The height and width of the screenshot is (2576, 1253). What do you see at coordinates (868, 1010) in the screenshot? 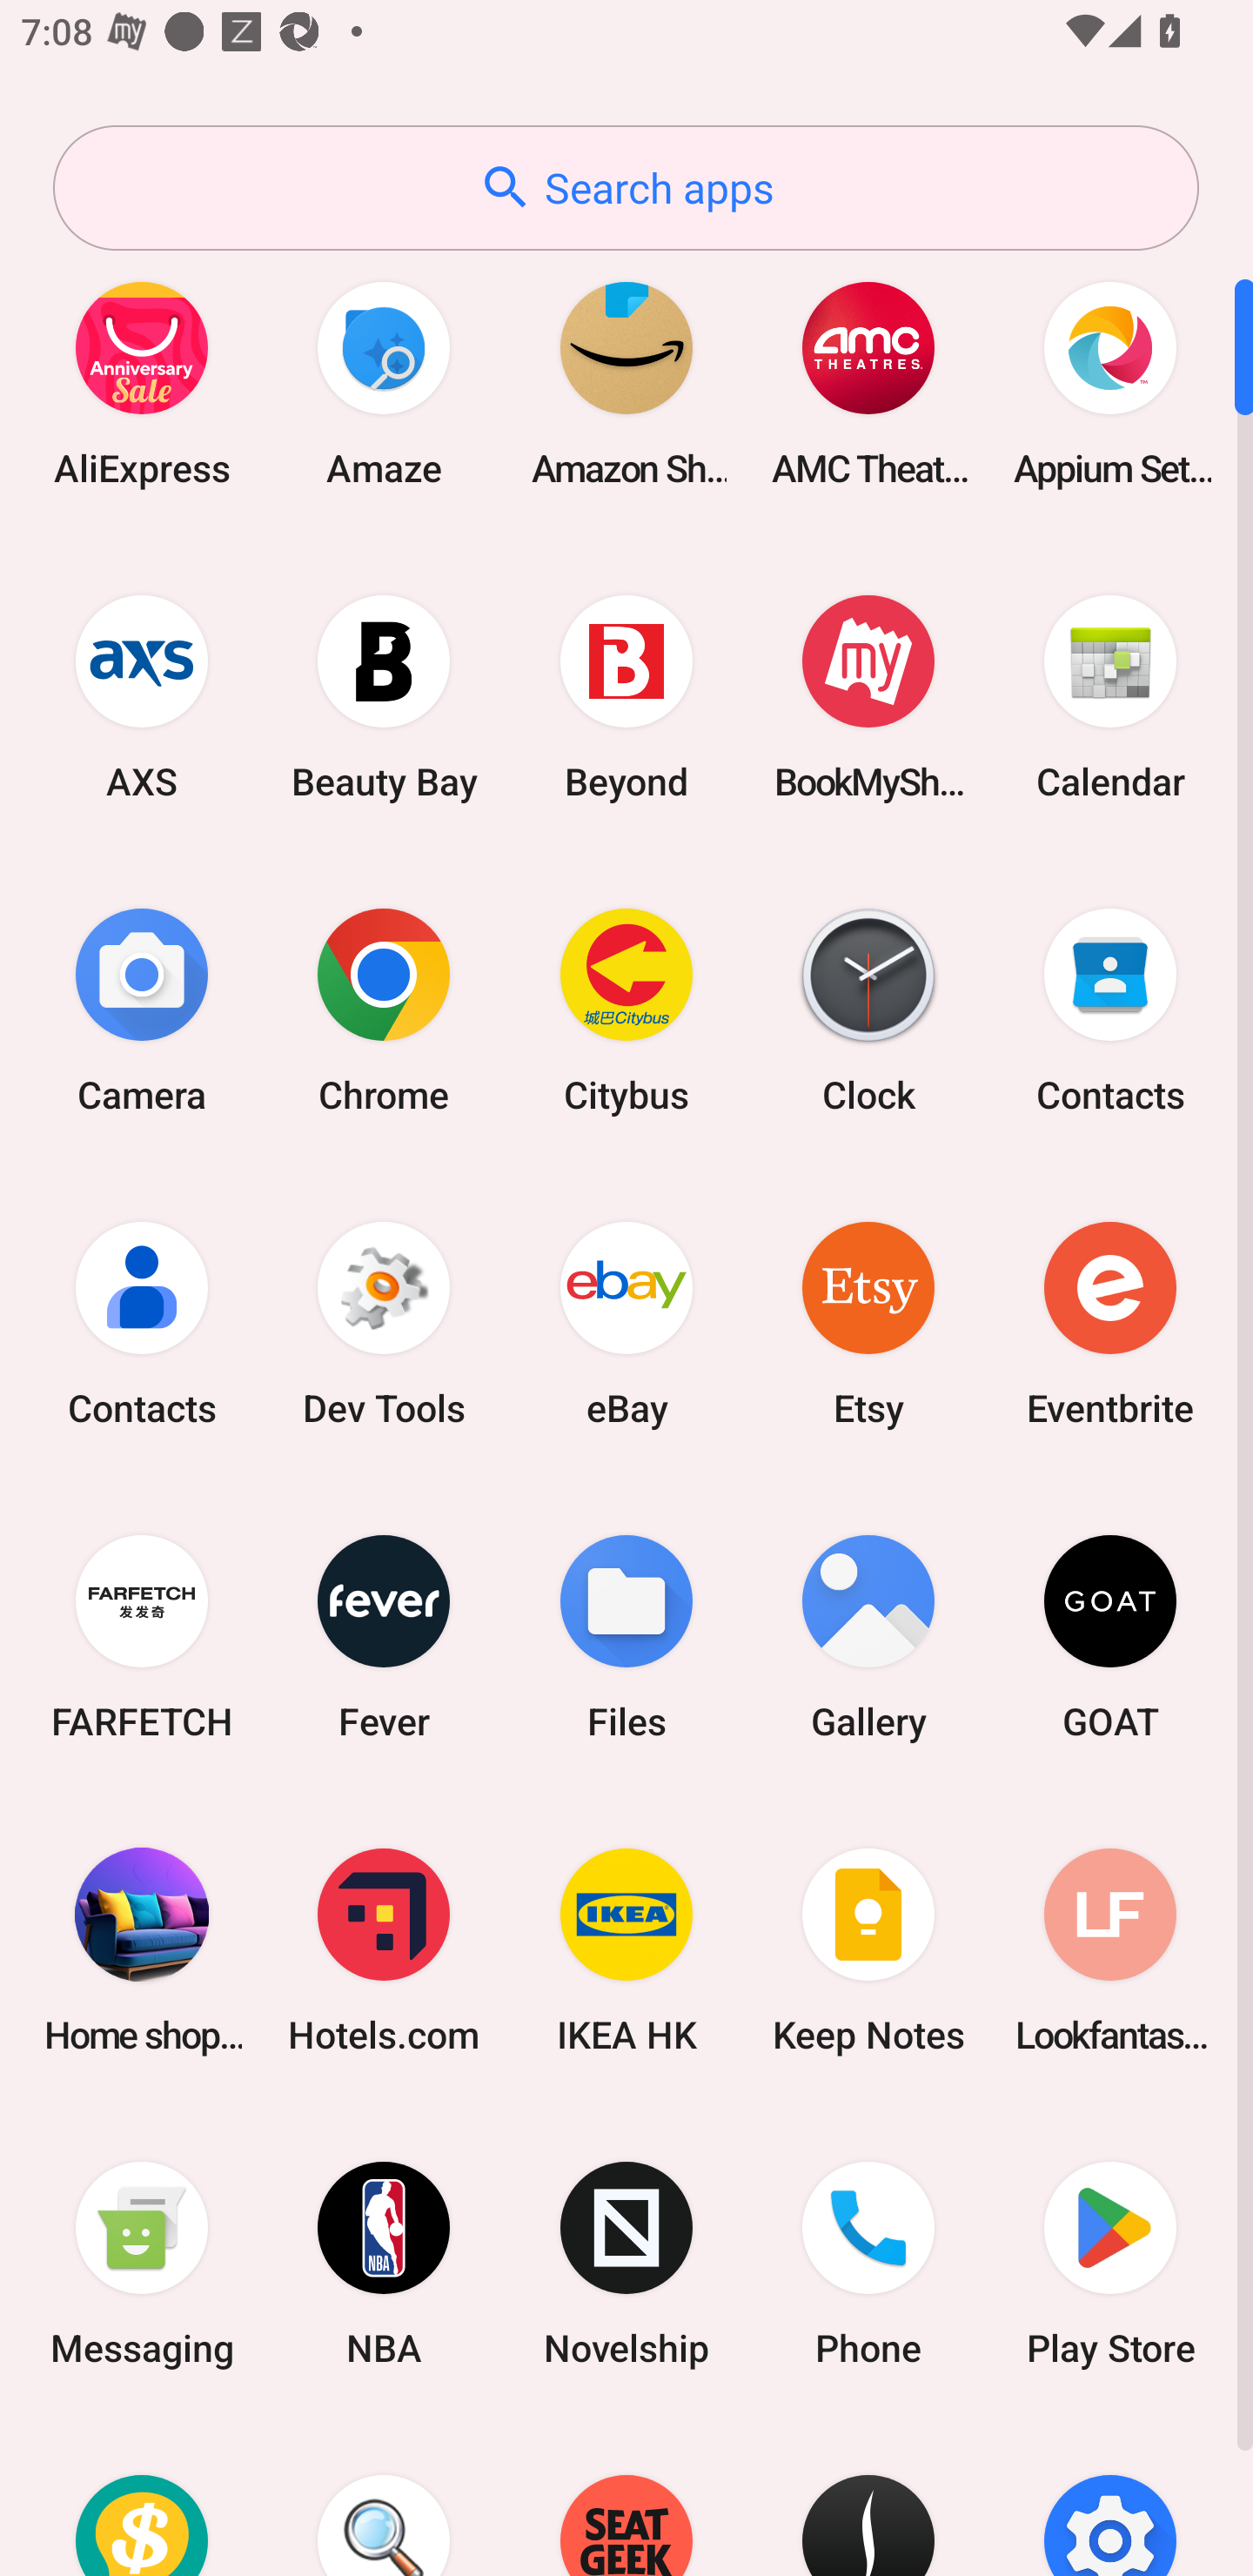
I see `Clock` at bounding box center [868, 1010].